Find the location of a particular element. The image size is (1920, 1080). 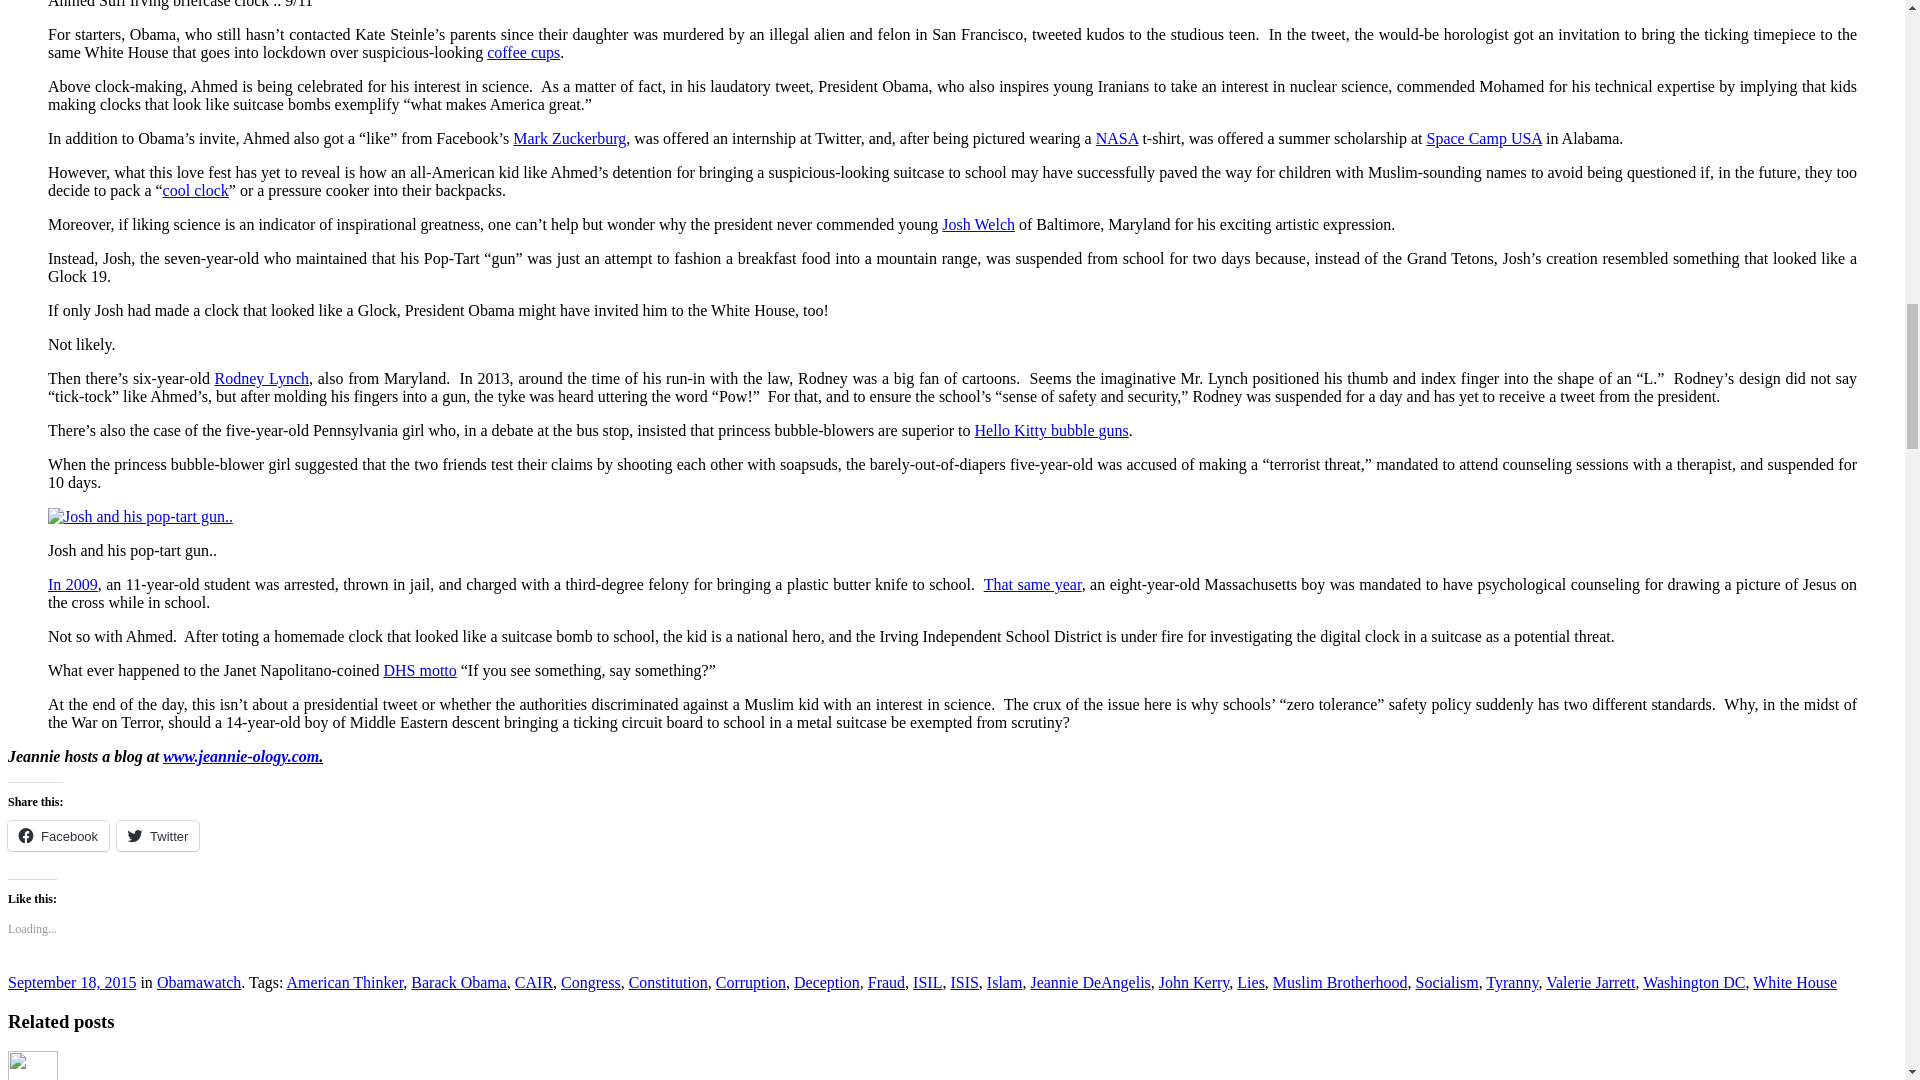

NASA is located at coordinates (1117, 138).